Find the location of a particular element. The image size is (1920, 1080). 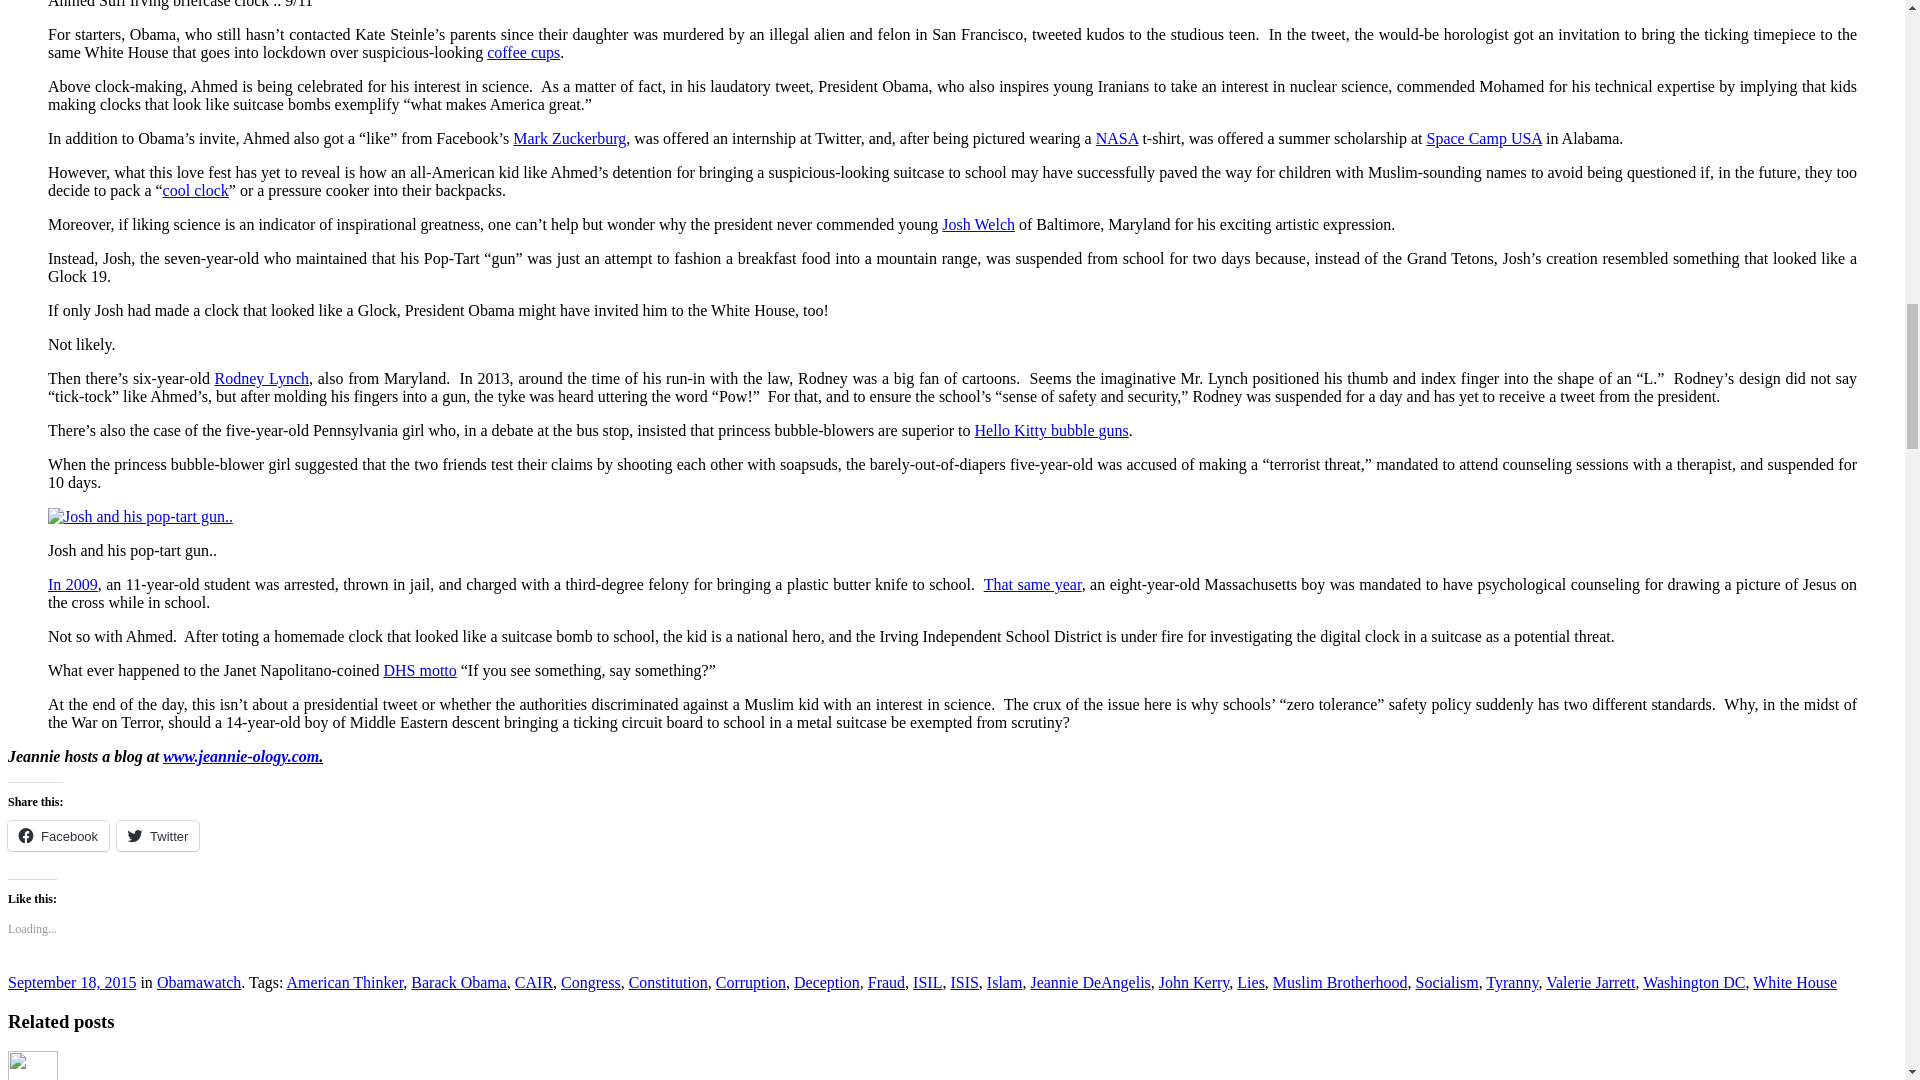

NASA is located at coordinates (1117, 138).